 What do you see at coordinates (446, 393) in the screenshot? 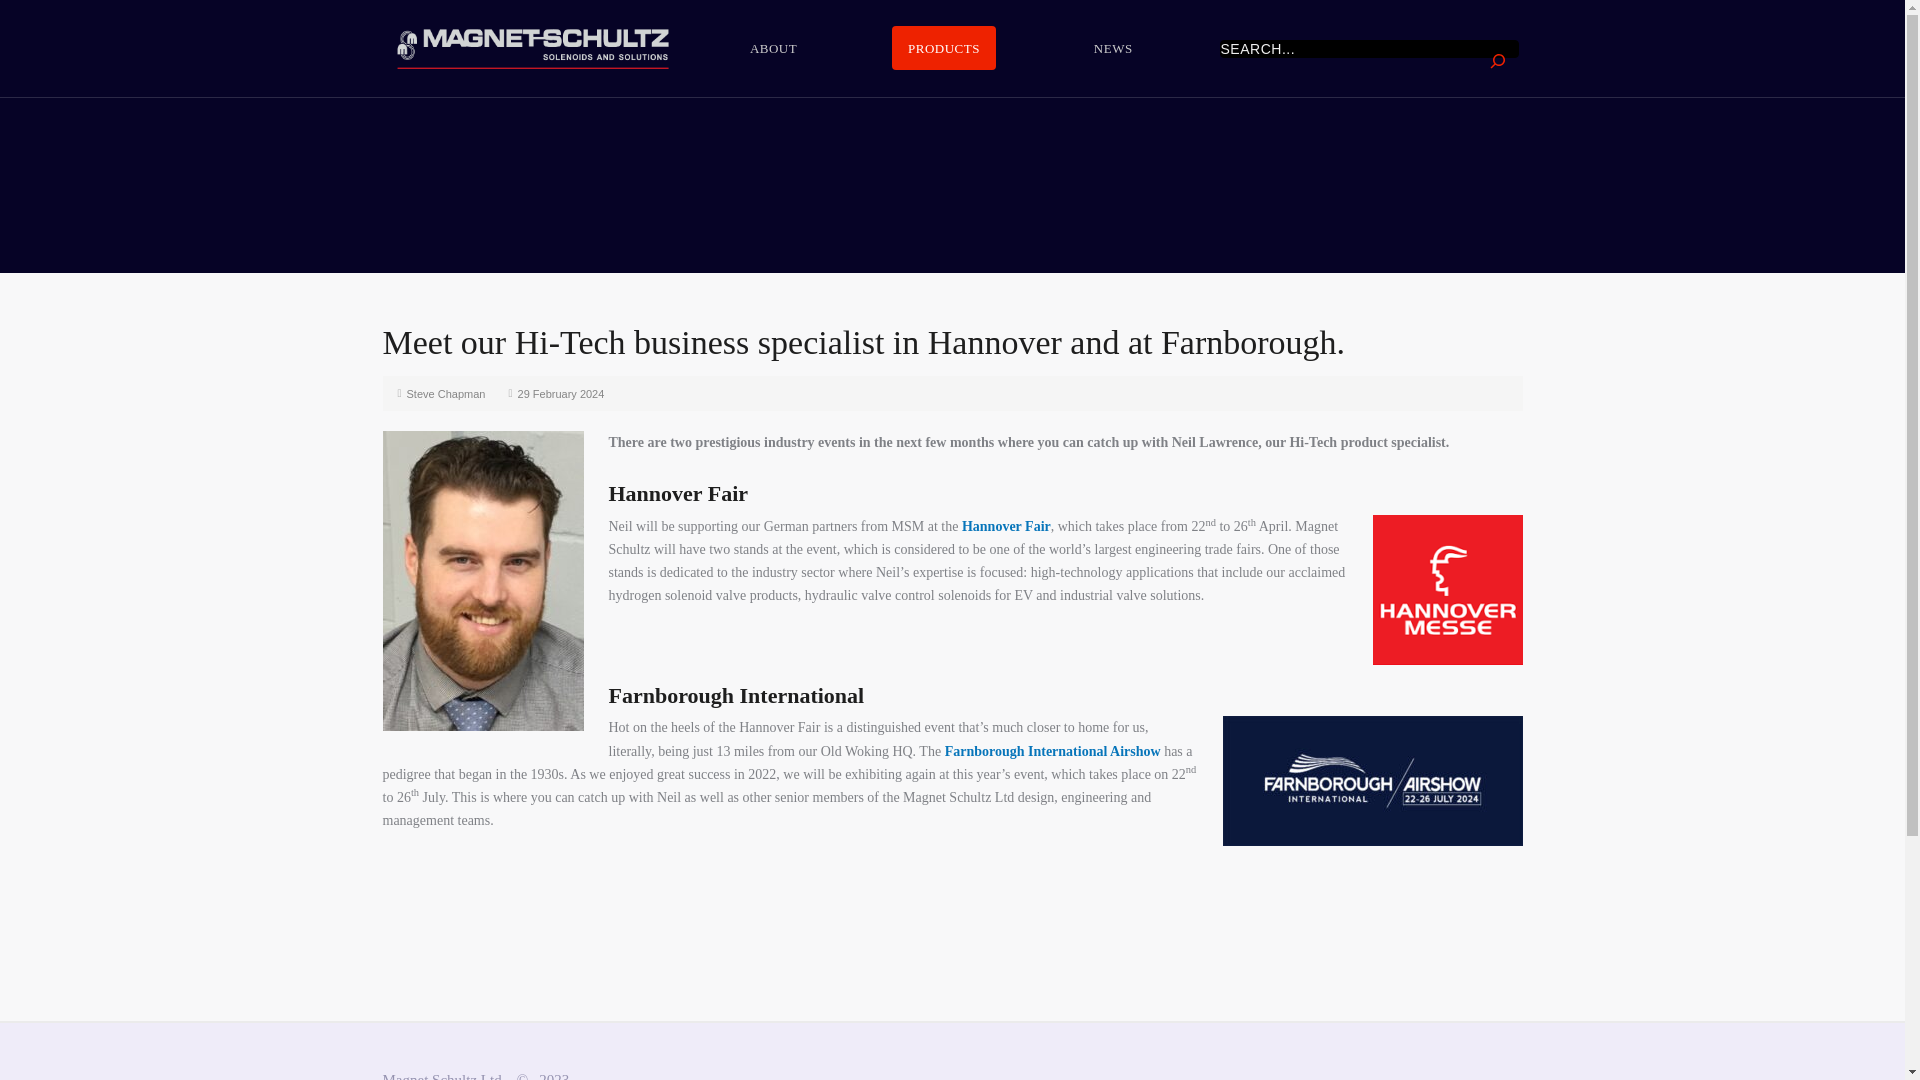
I see `Posts by Steve Chapman` at bounding box center [446, 393].